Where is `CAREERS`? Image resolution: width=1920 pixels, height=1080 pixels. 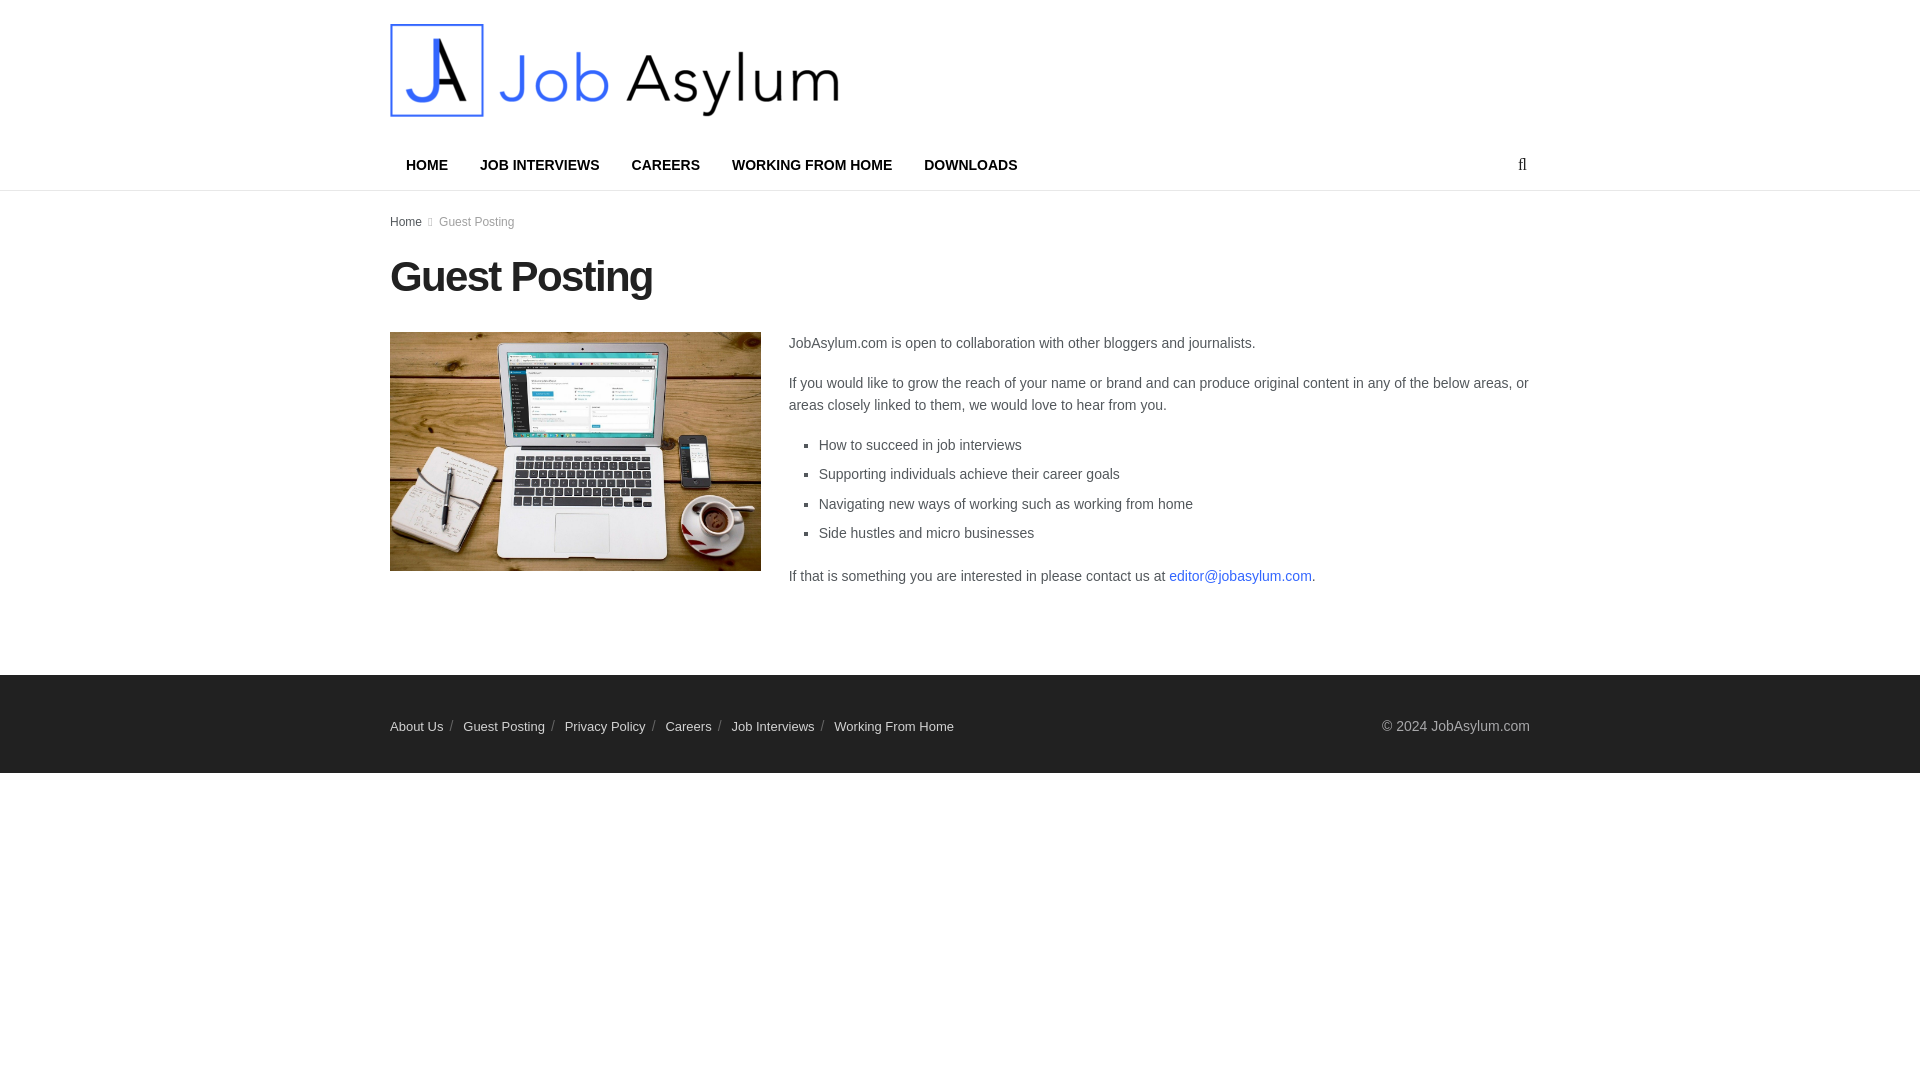
CAREERS is located at coordinates (666, 165).